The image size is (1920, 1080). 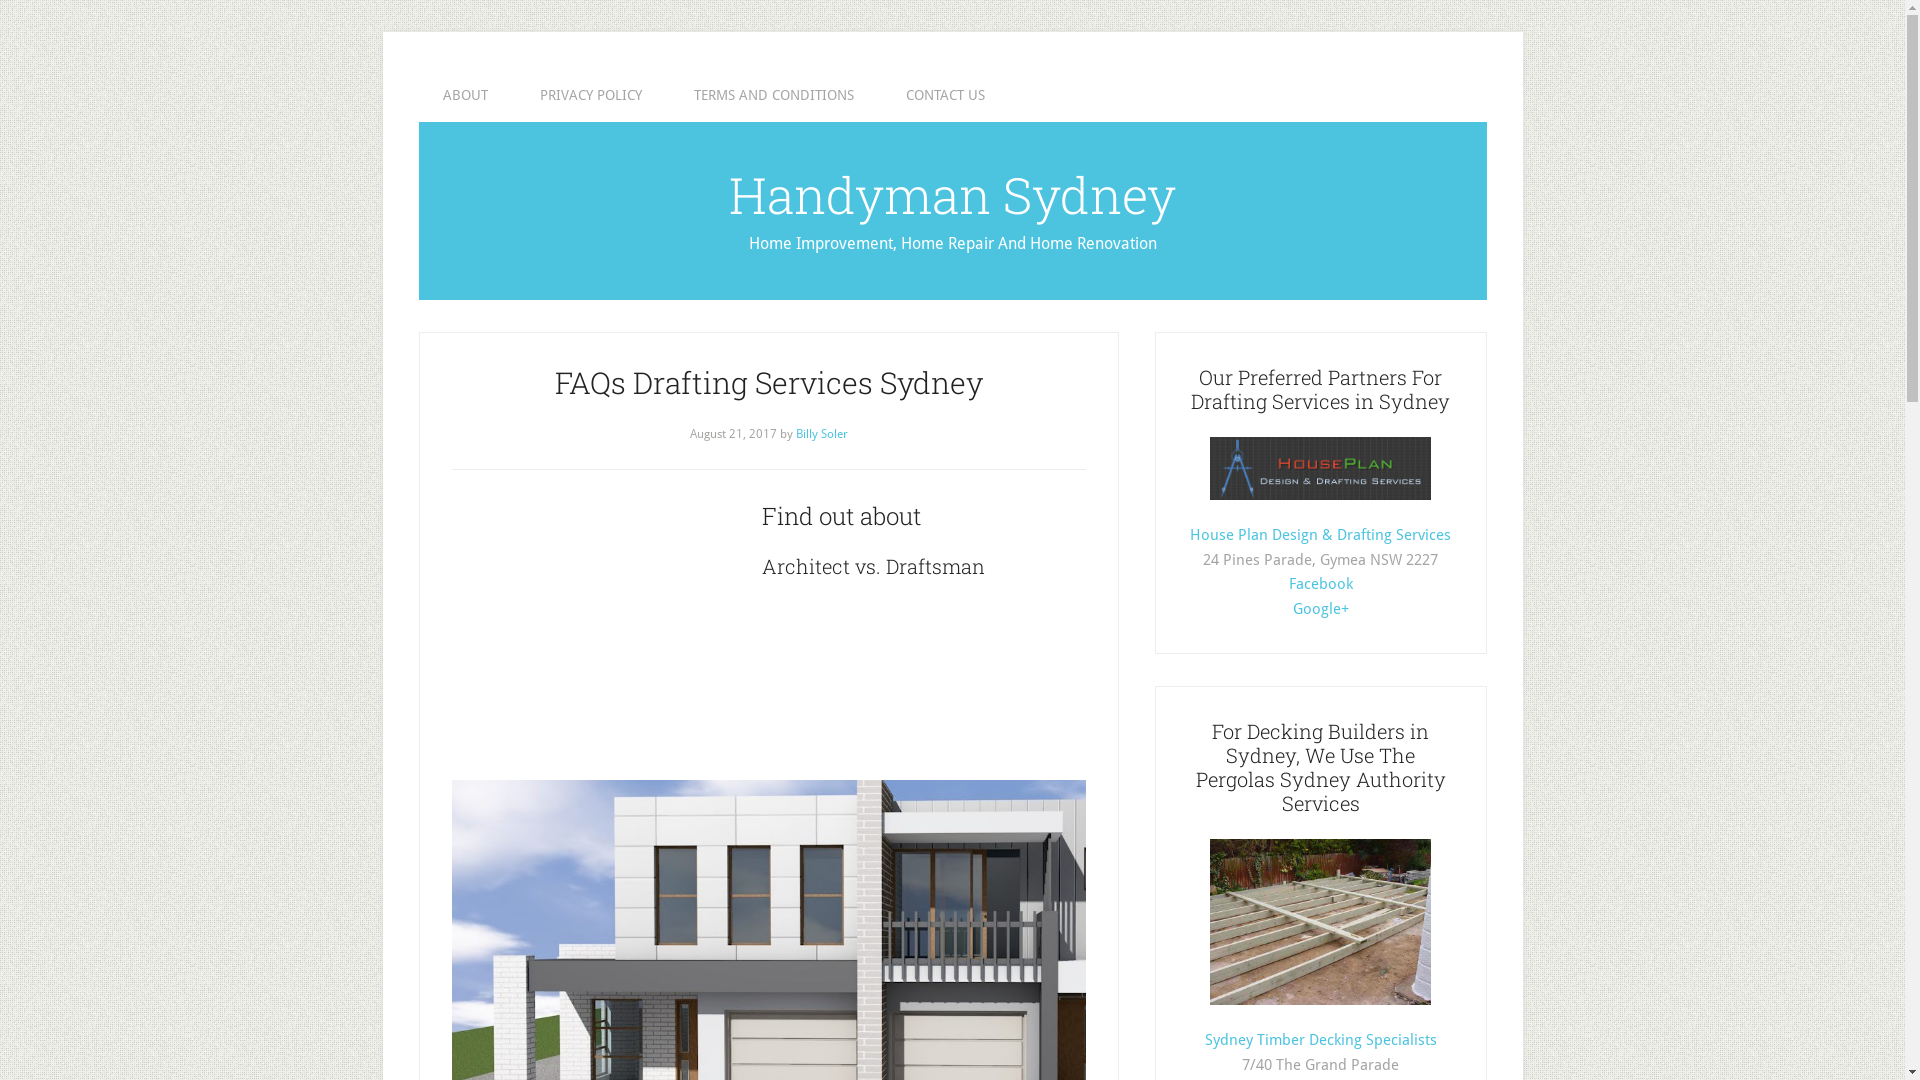 What do you see at coordinates (946, 95) in the screenshot?
I see `CONTACT US` at bounding box center [946, 95].